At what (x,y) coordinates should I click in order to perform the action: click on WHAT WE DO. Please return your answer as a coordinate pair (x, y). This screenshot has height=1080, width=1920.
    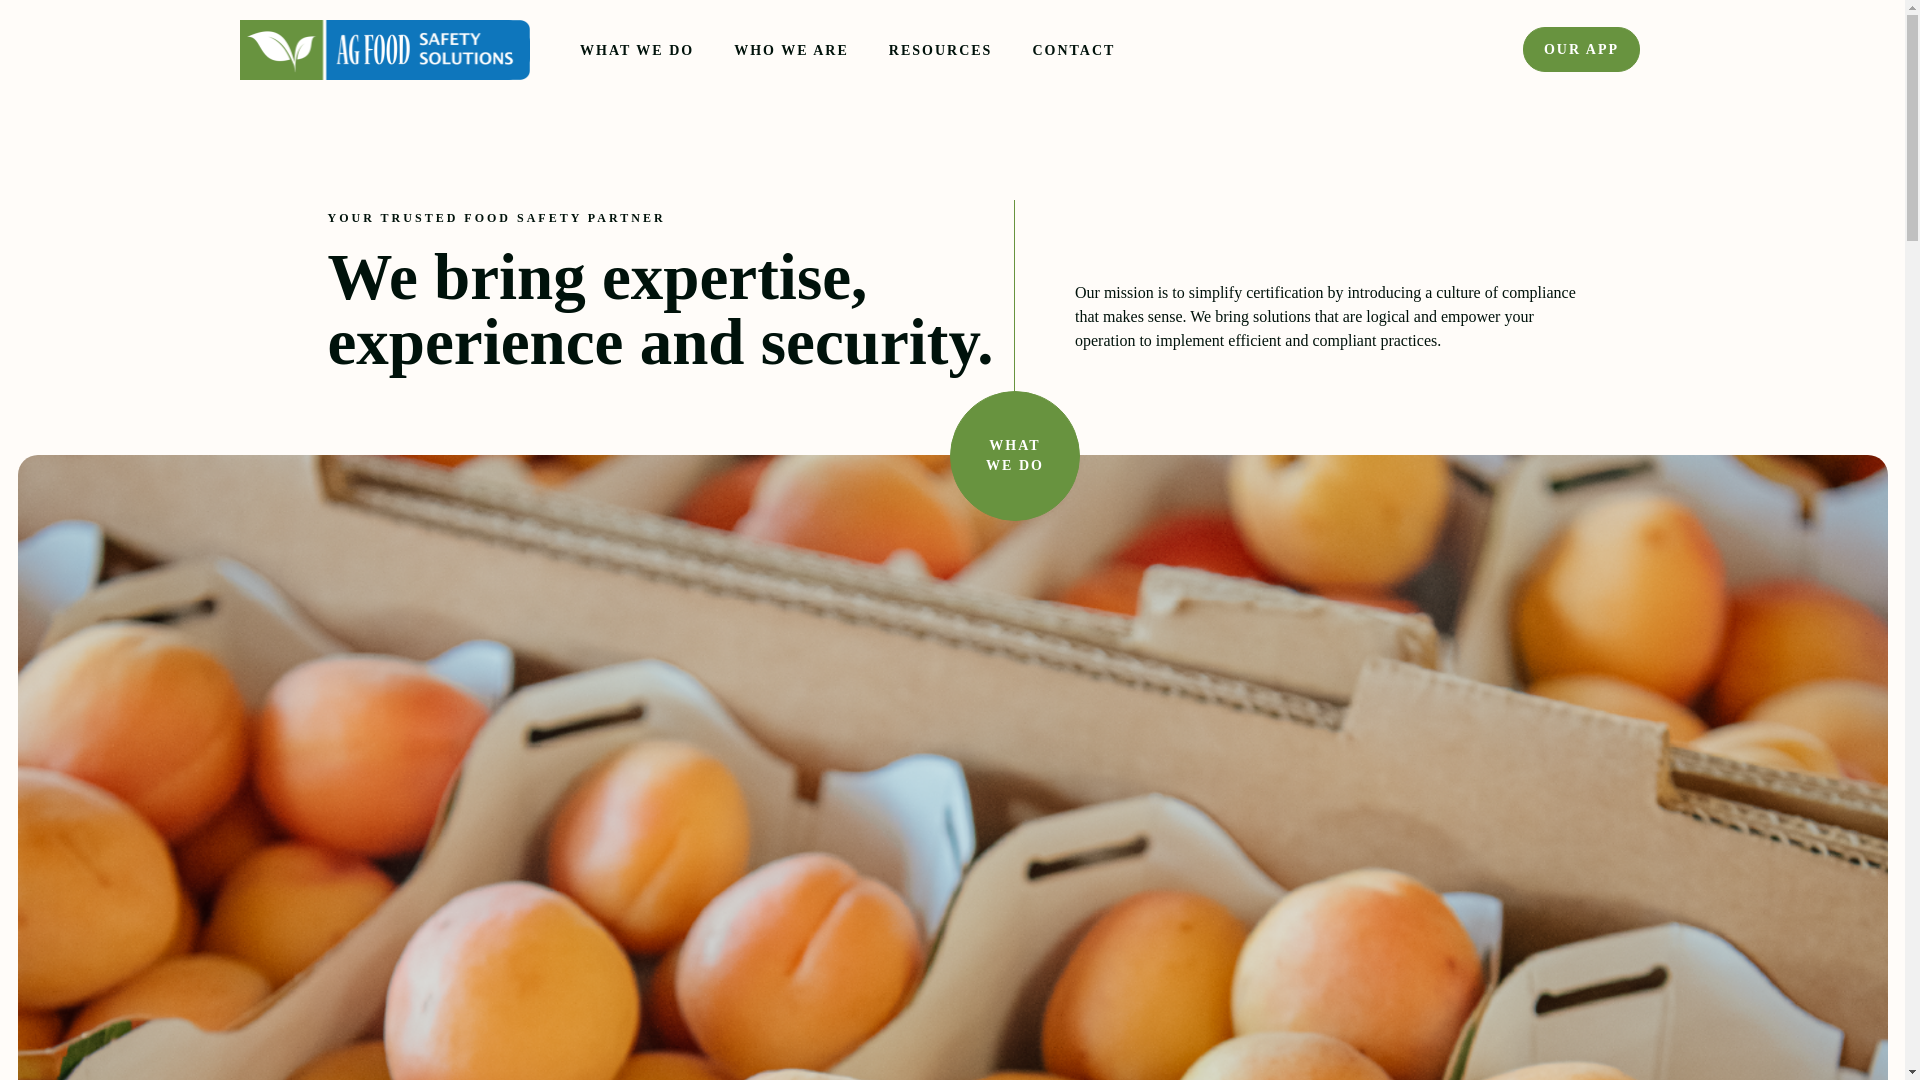
    Looking at the image, I should click on (1014, 455).